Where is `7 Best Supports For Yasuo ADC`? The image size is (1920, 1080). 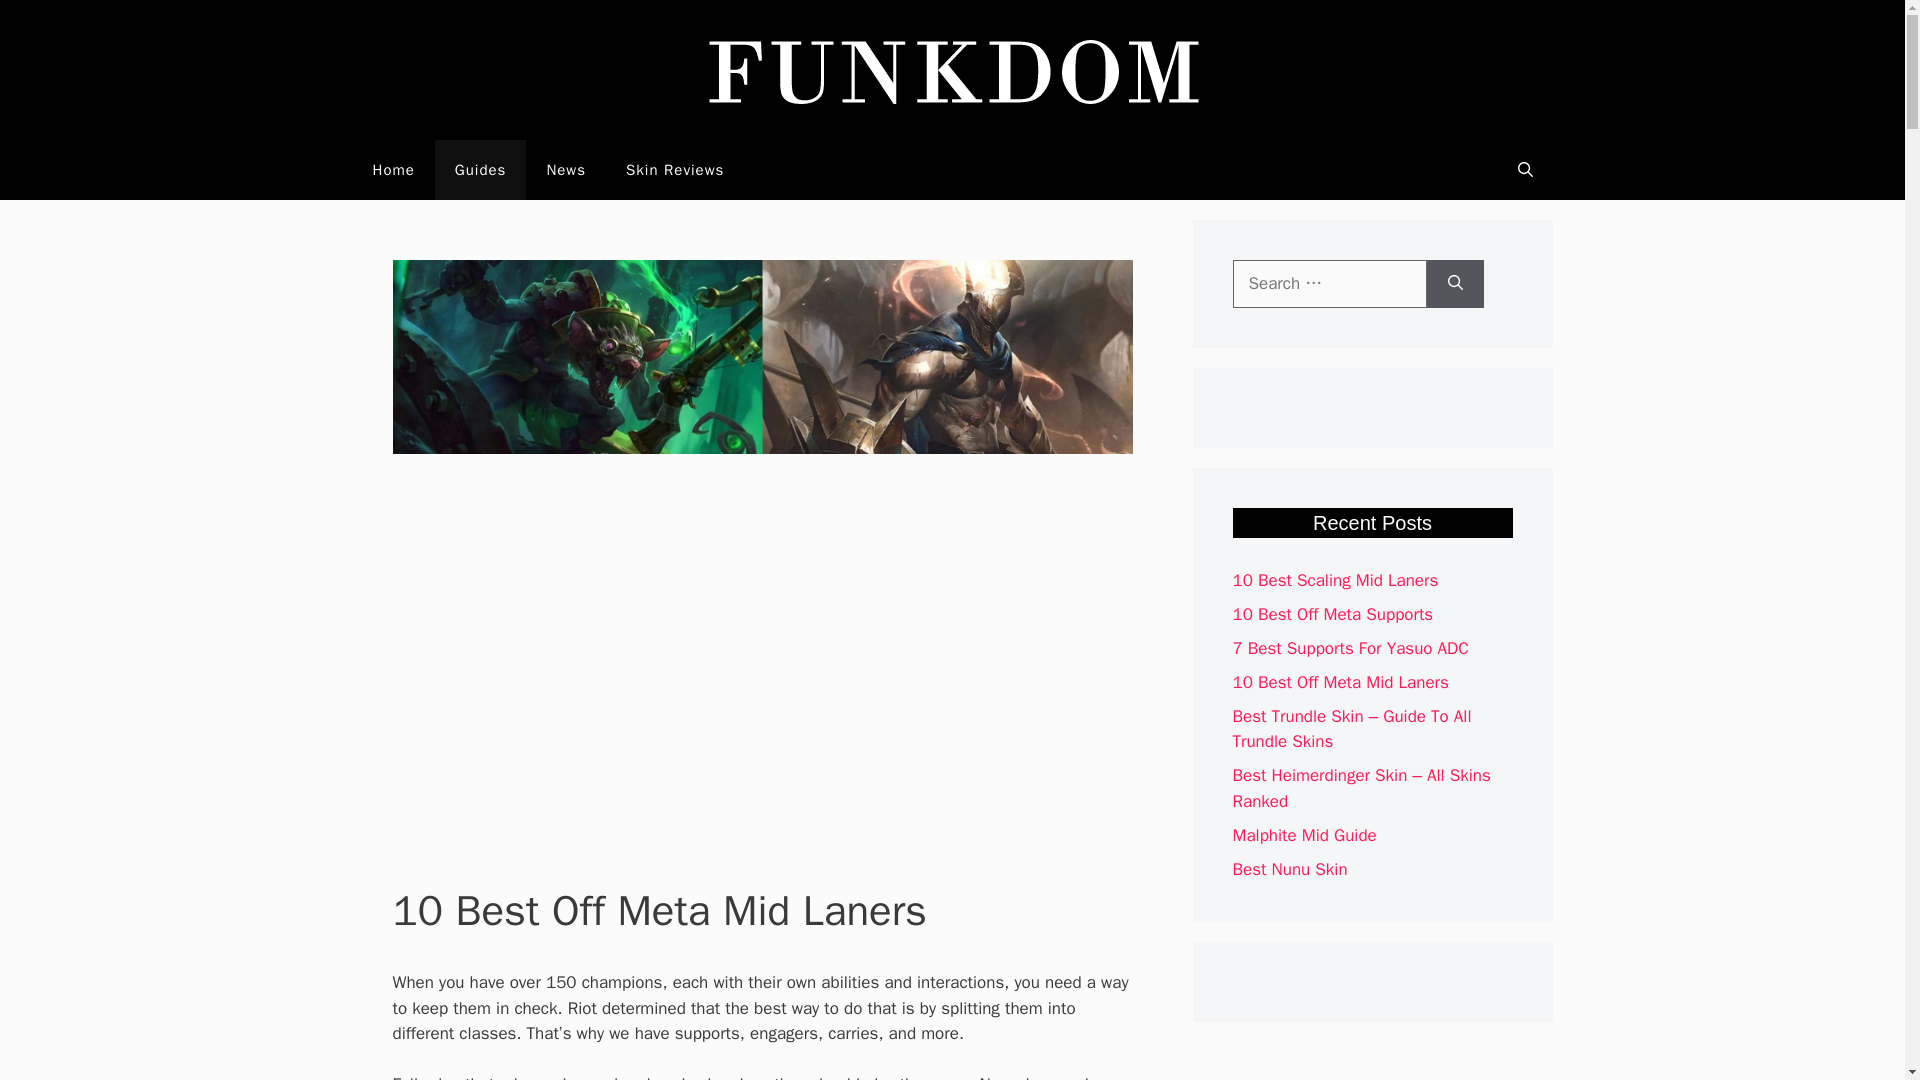 7 Best Supports For Yasuo ADC is located at coordinates (1350, 648).